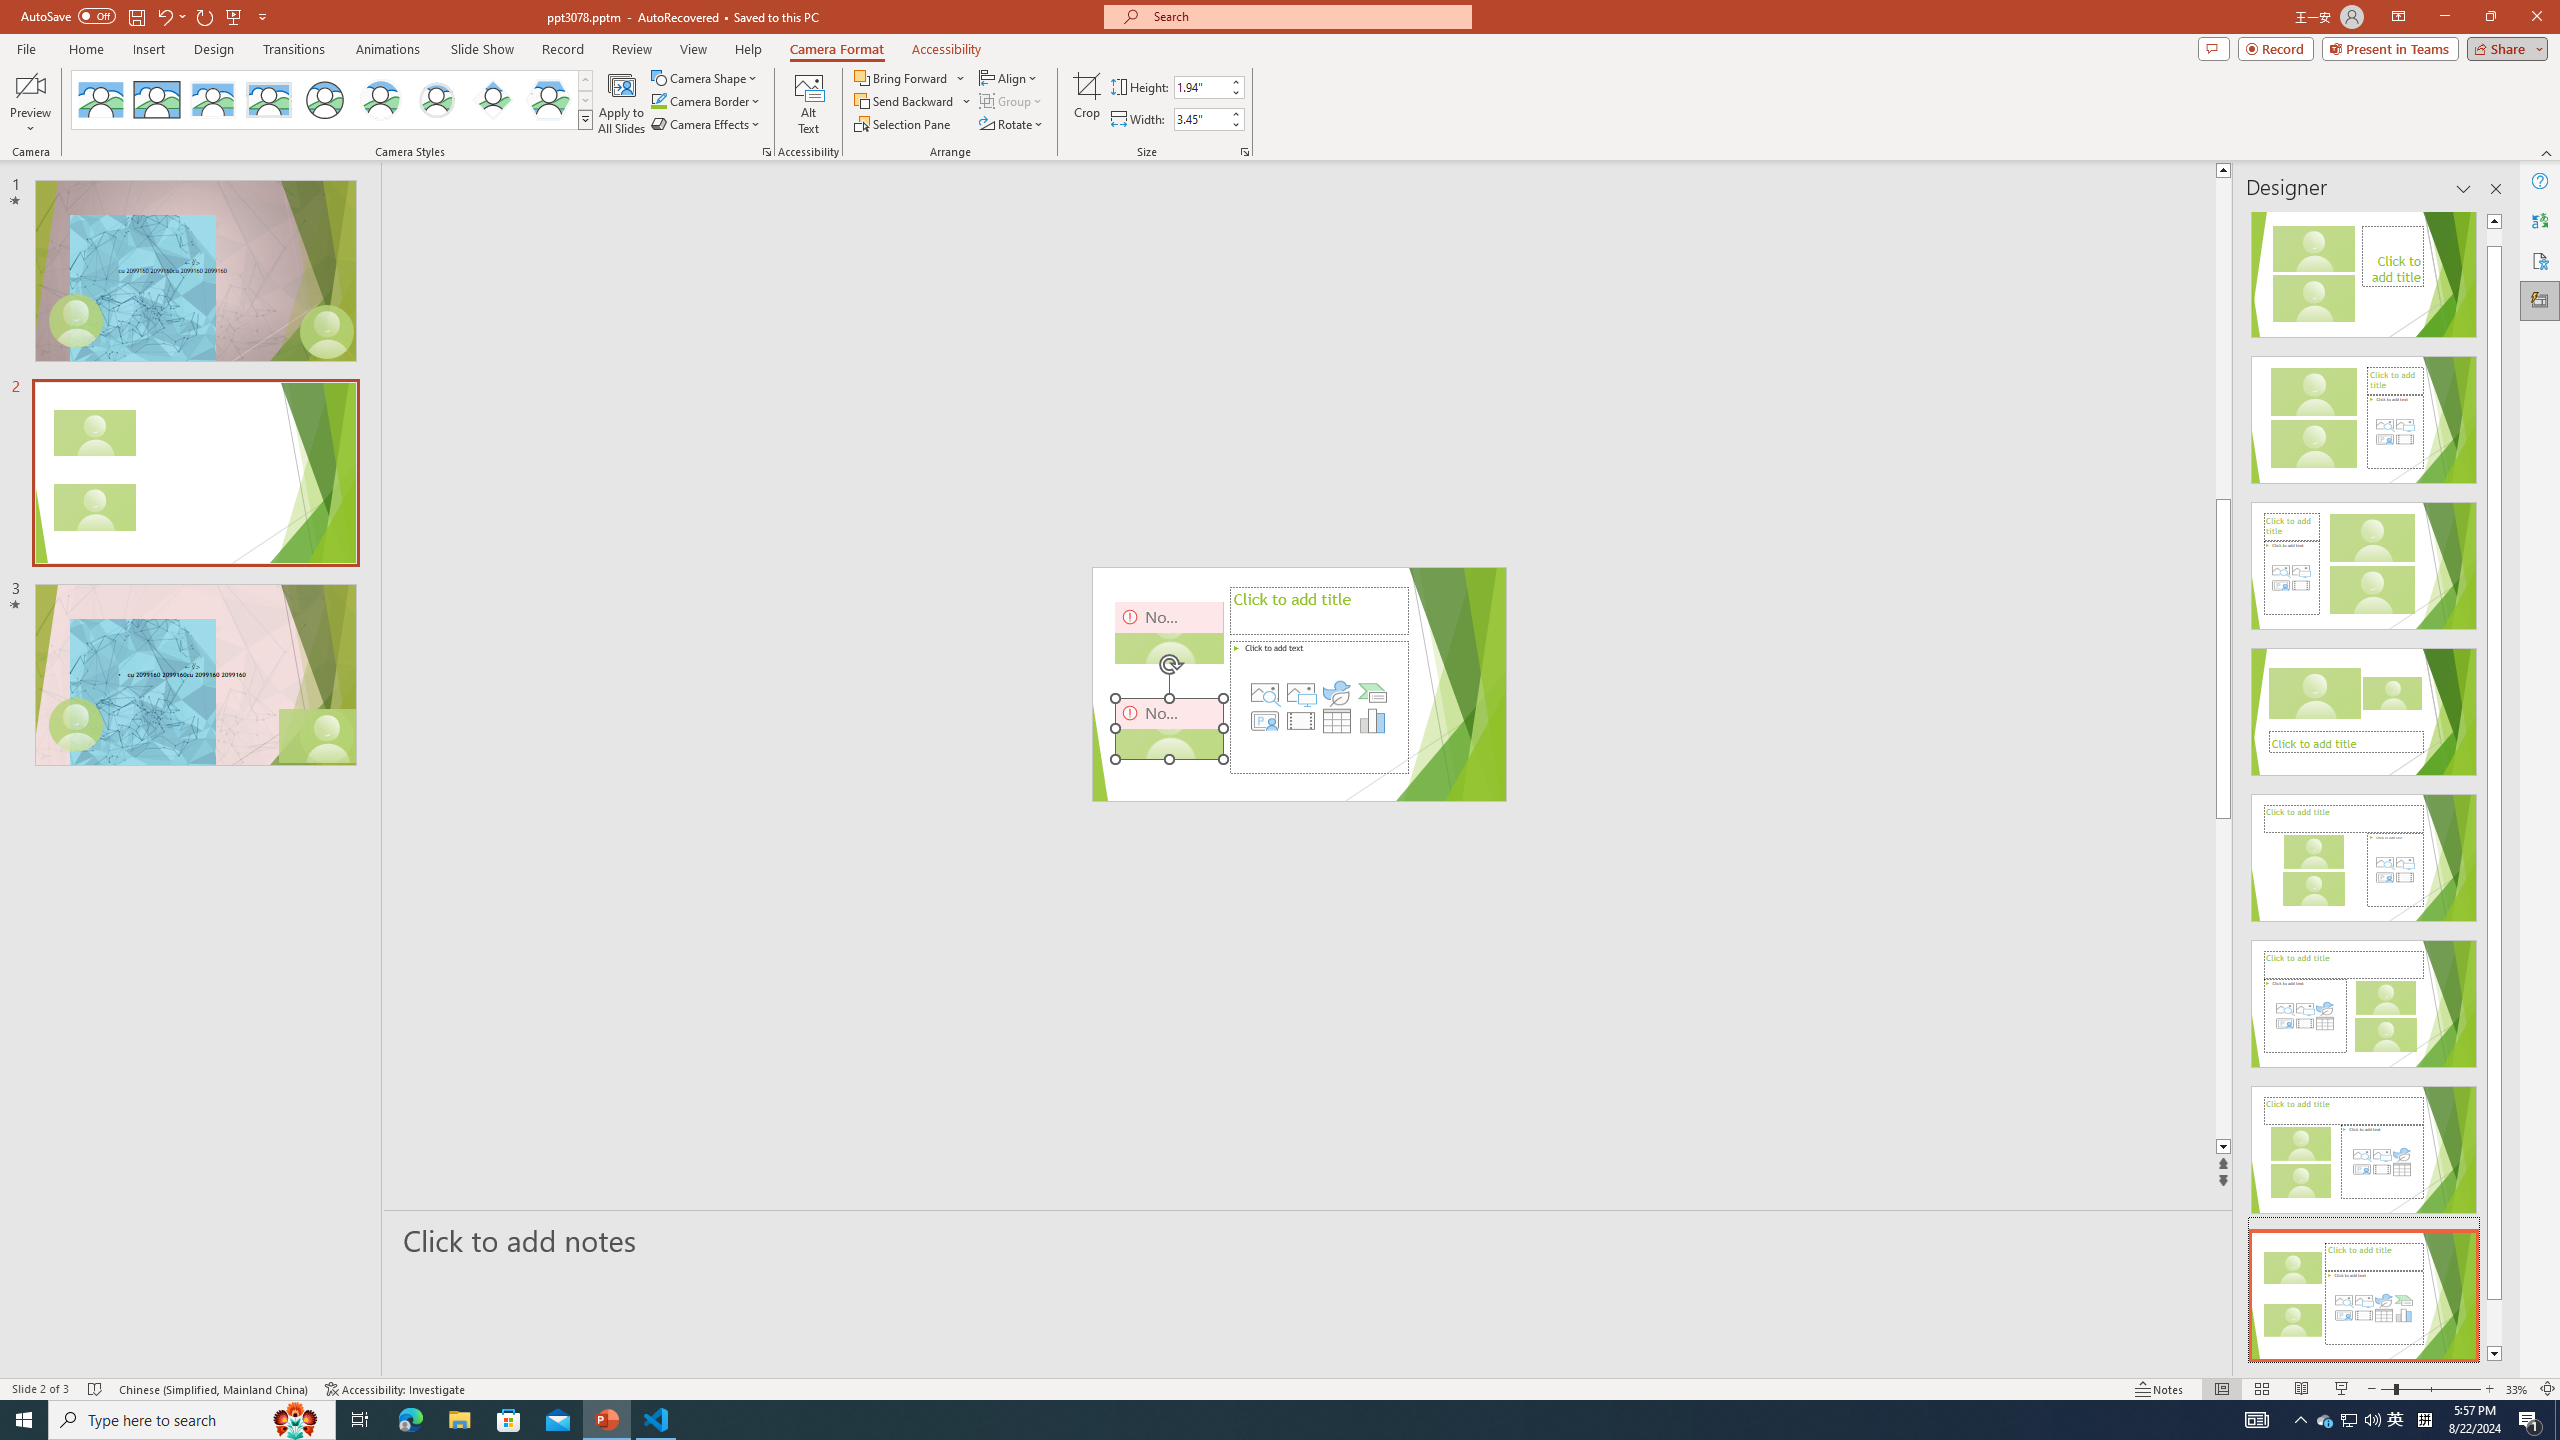 The image size is (2560, 1440). What do you see at coordinates (708, 124) in the screenshot?
I see `Camera Effects` at bounding box center [708, 124].